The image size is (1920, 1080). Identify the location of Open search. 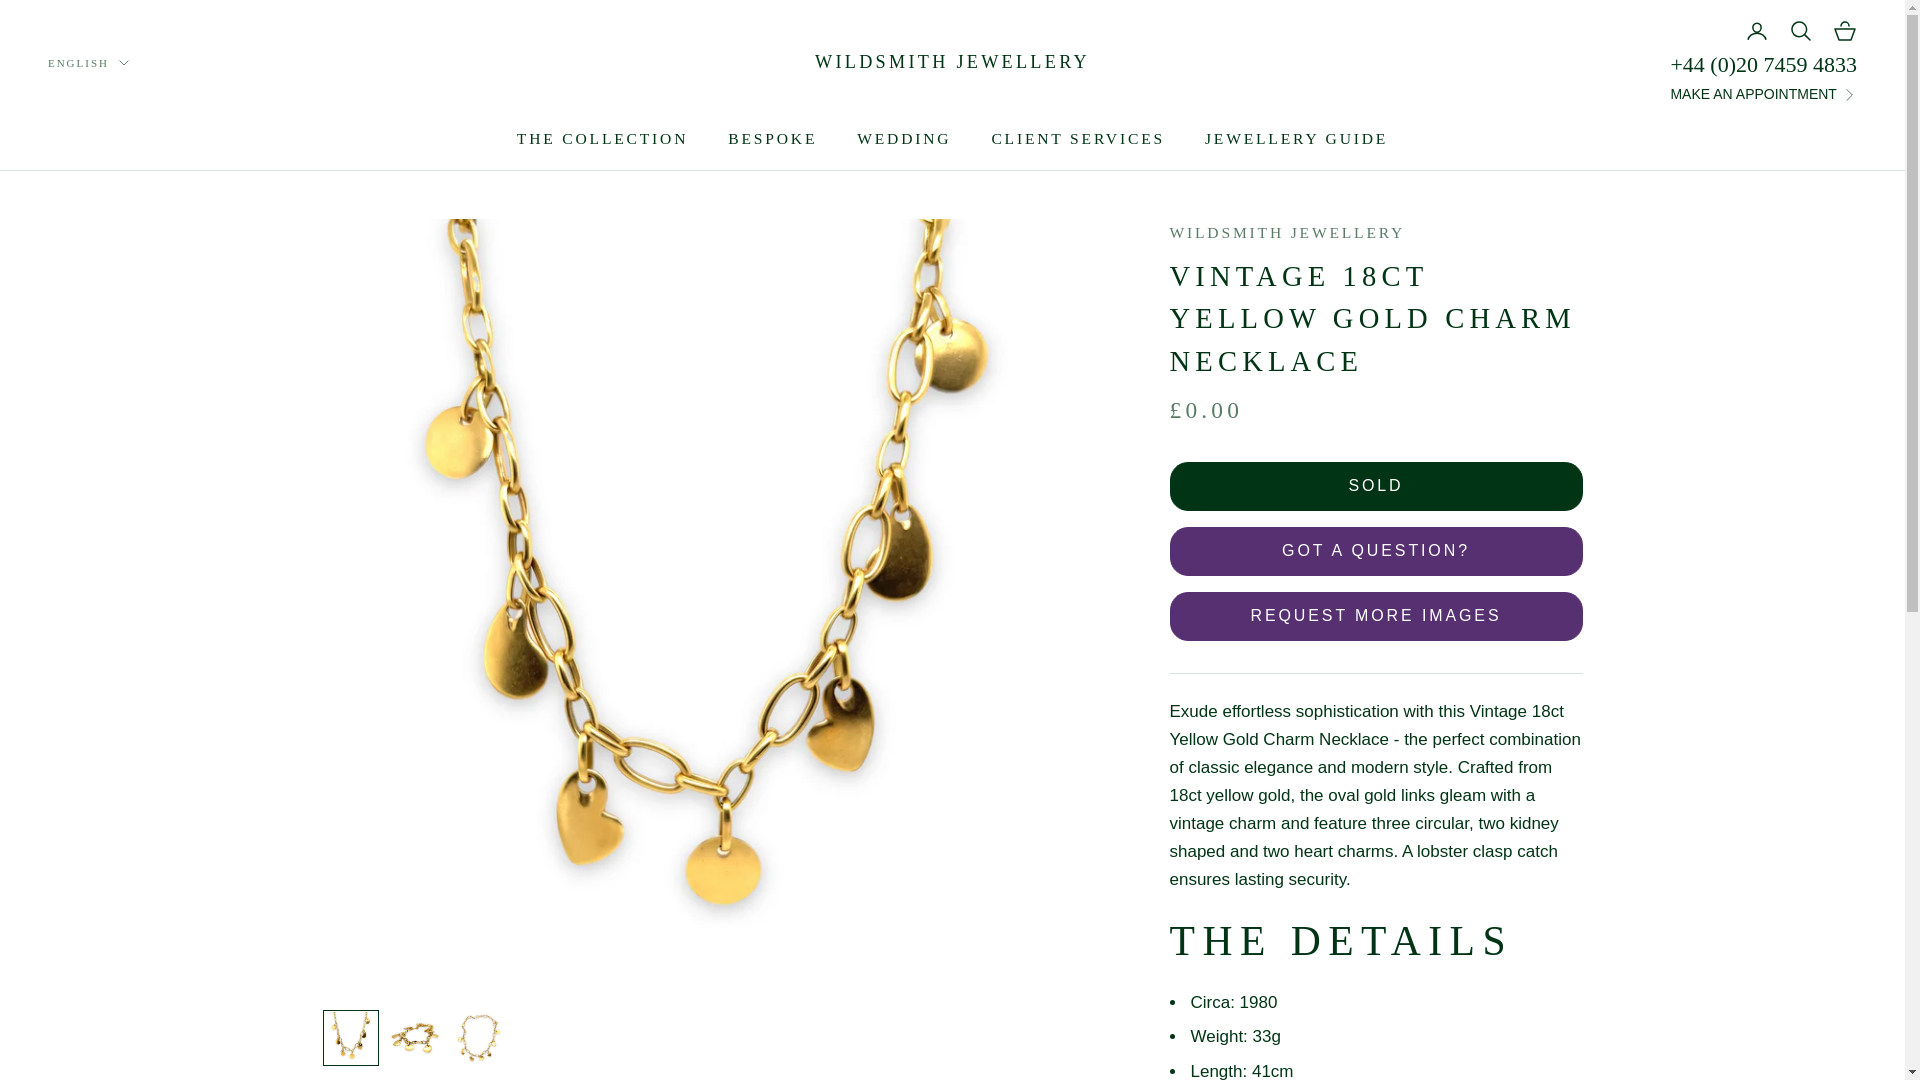
(1800, 31).